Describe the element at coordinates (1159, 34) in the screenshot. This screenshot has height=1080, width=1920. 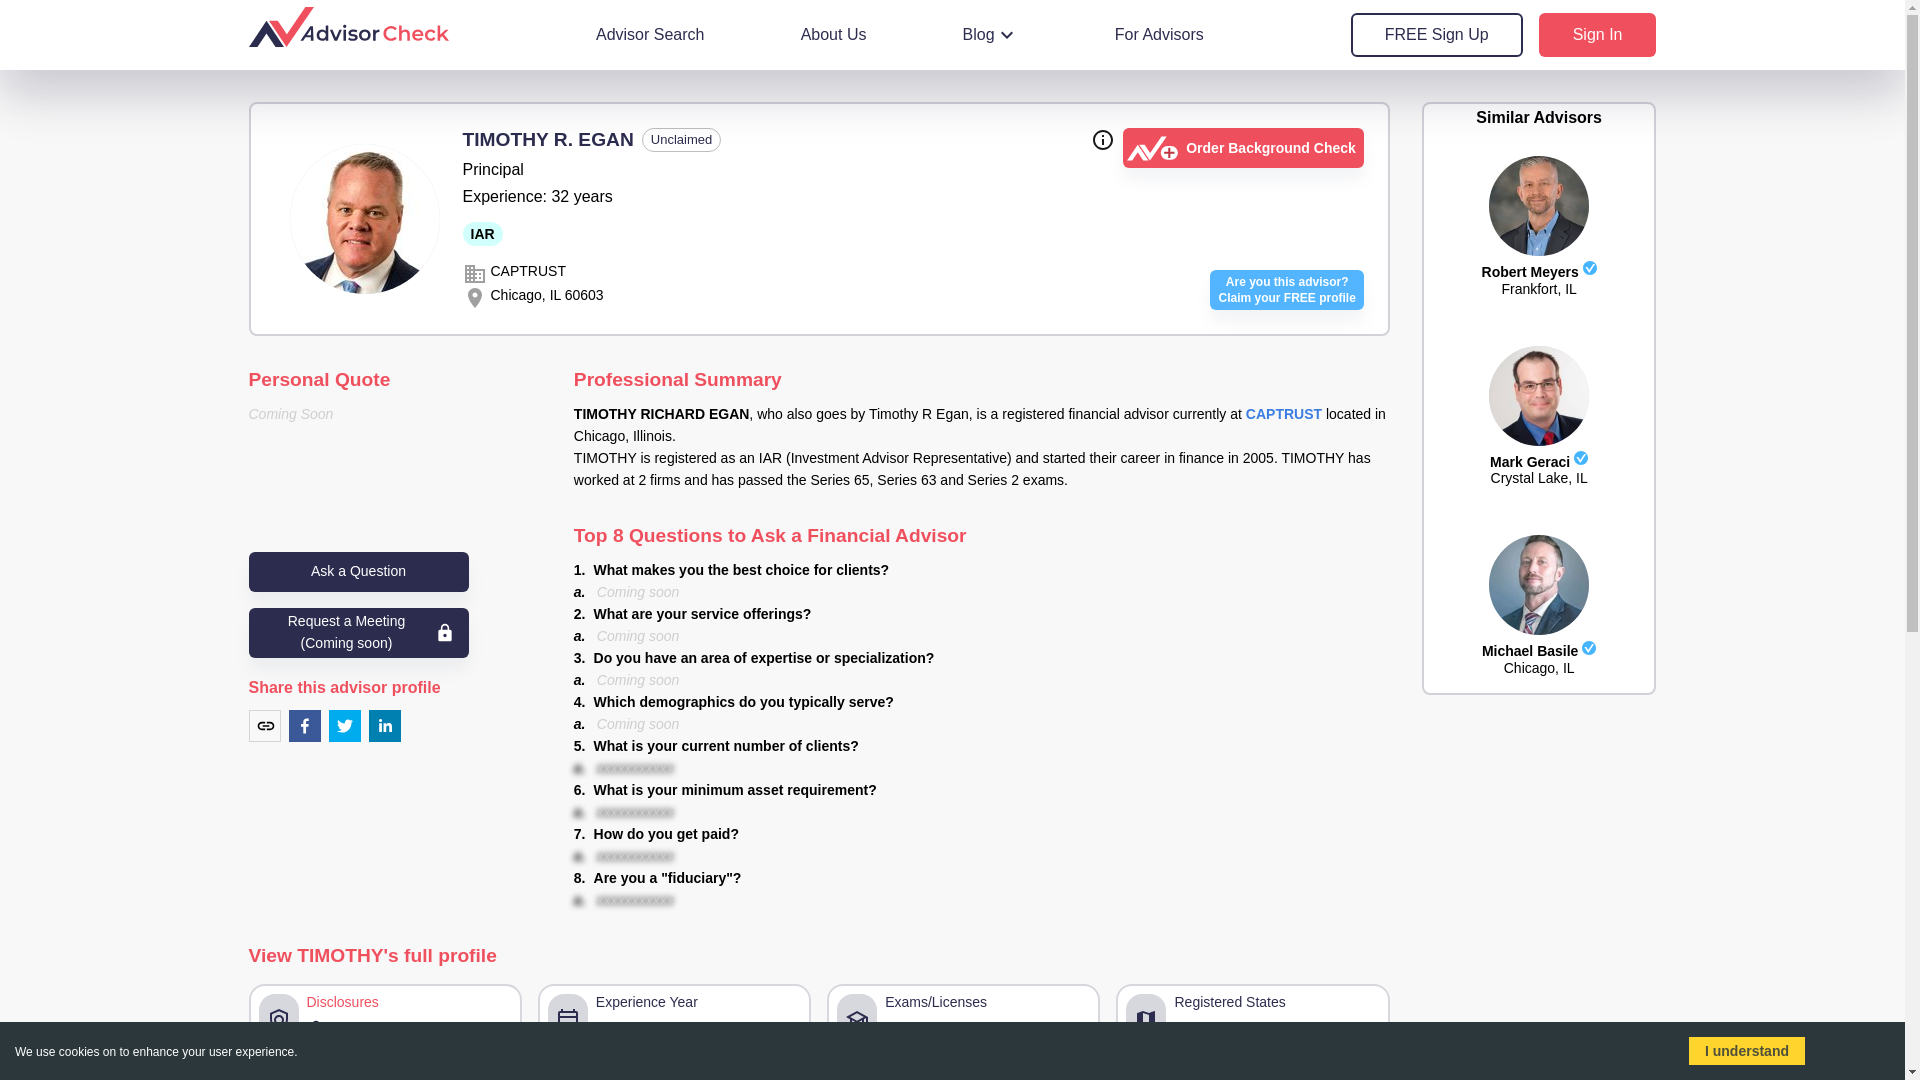
I see `For Advisors` at that location.